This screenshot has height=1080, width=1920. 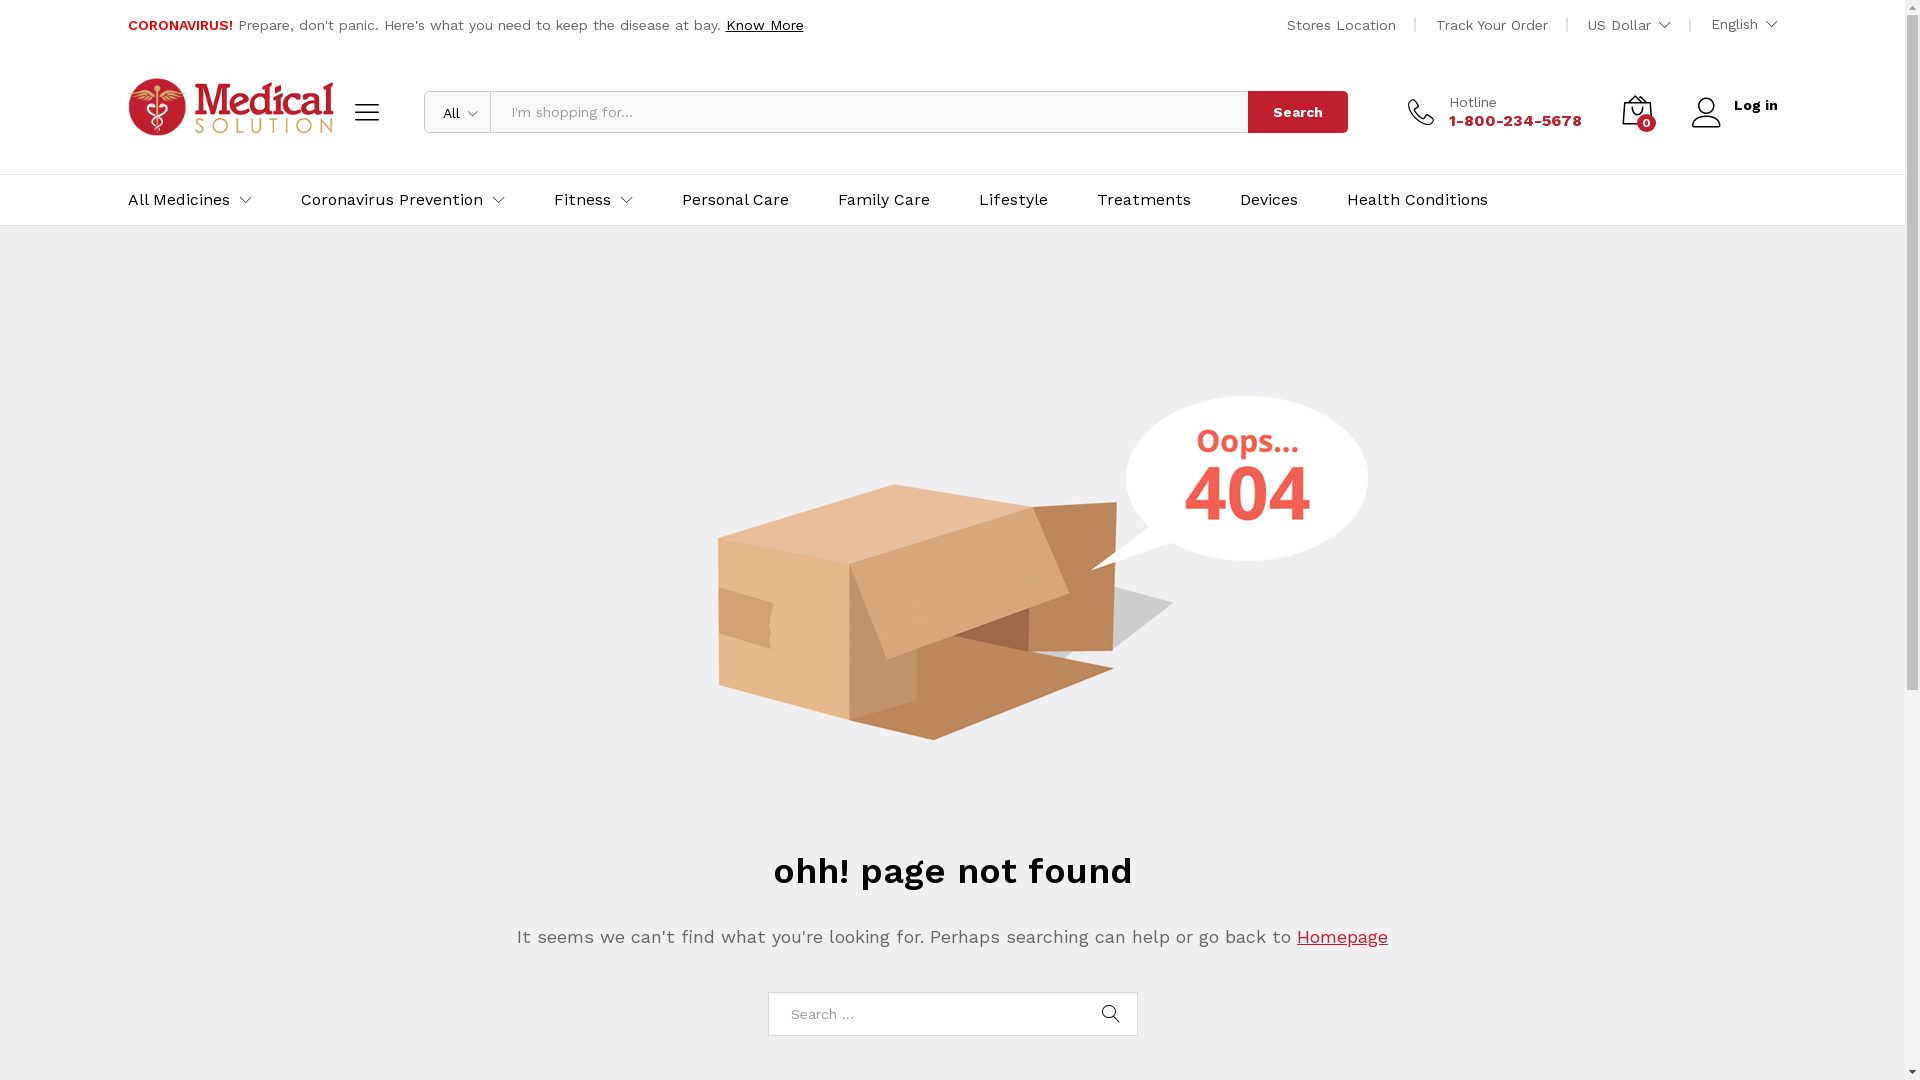 What do you see at coordinates (1703, 110) in the screenshot?
I see `European Euro` at bounding box center [1703, 110].